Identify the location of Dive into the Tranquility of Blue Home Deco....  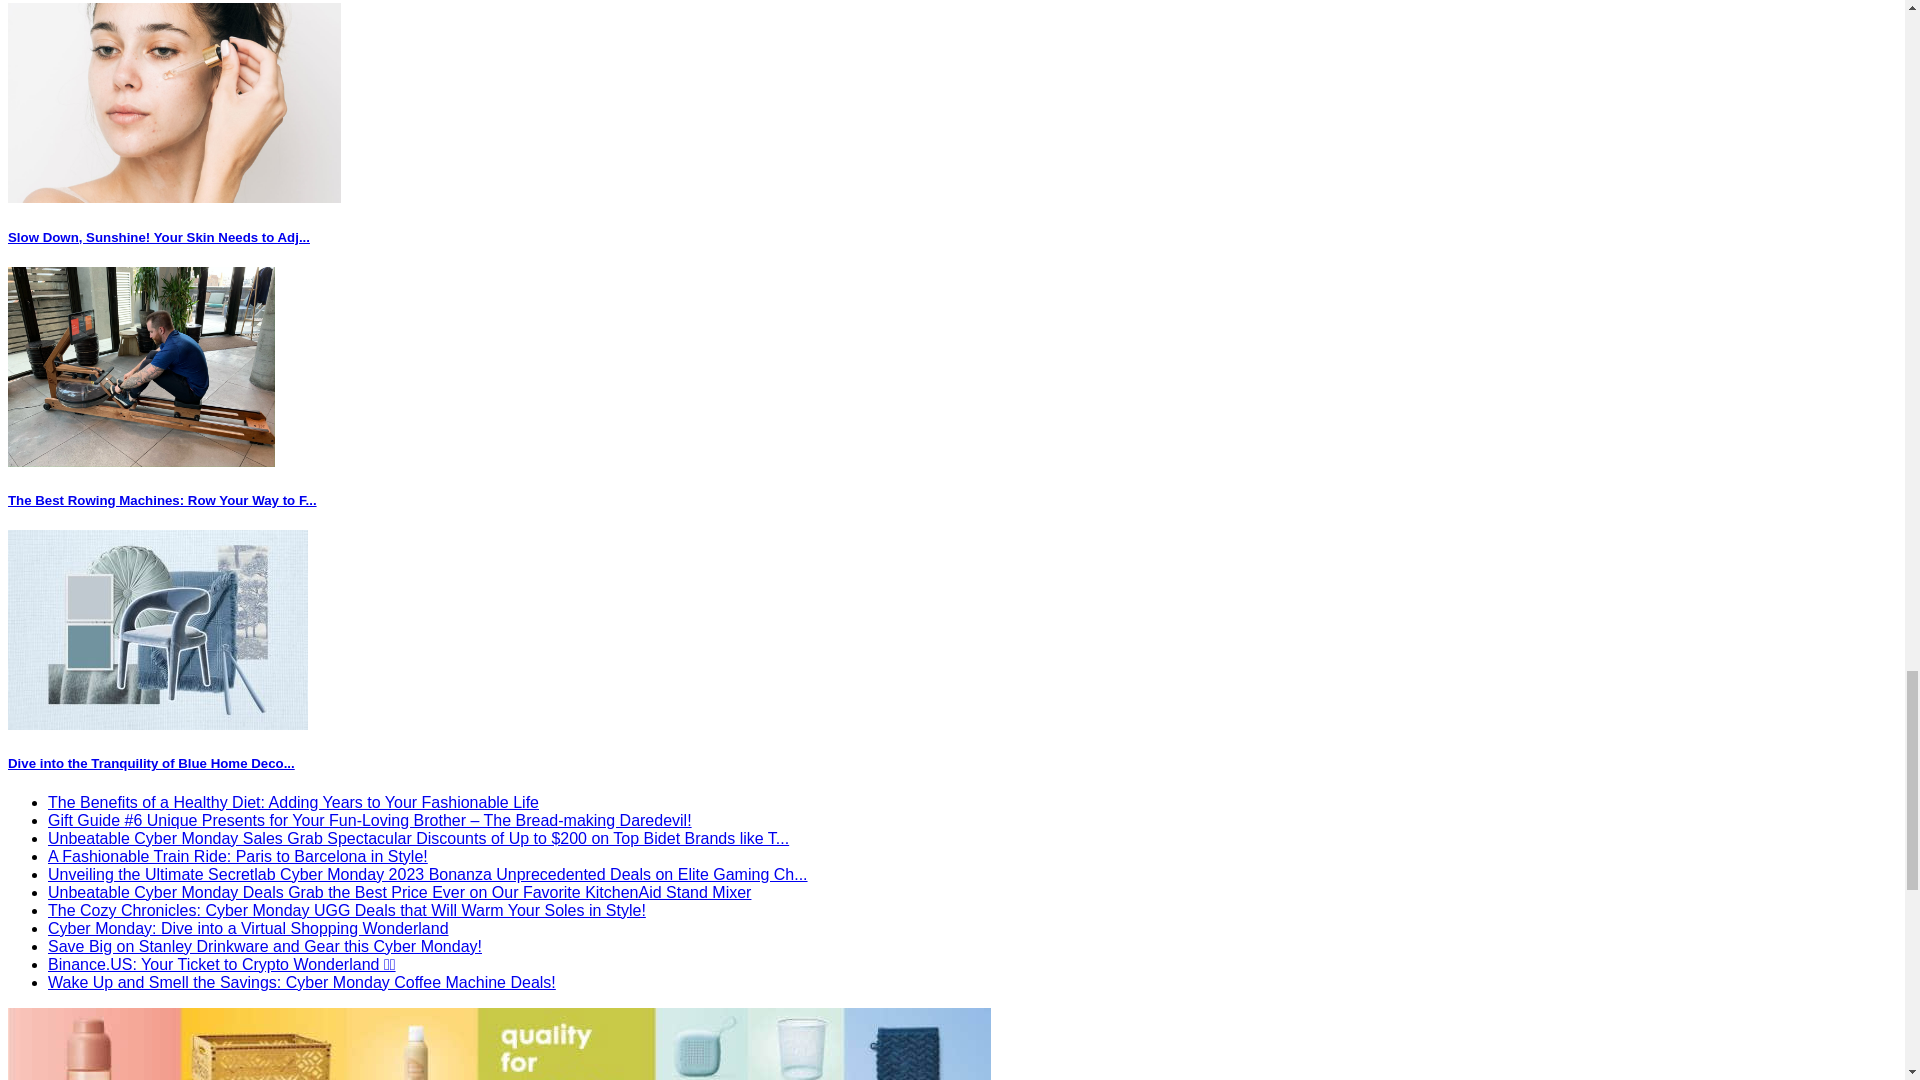
(151, 764).